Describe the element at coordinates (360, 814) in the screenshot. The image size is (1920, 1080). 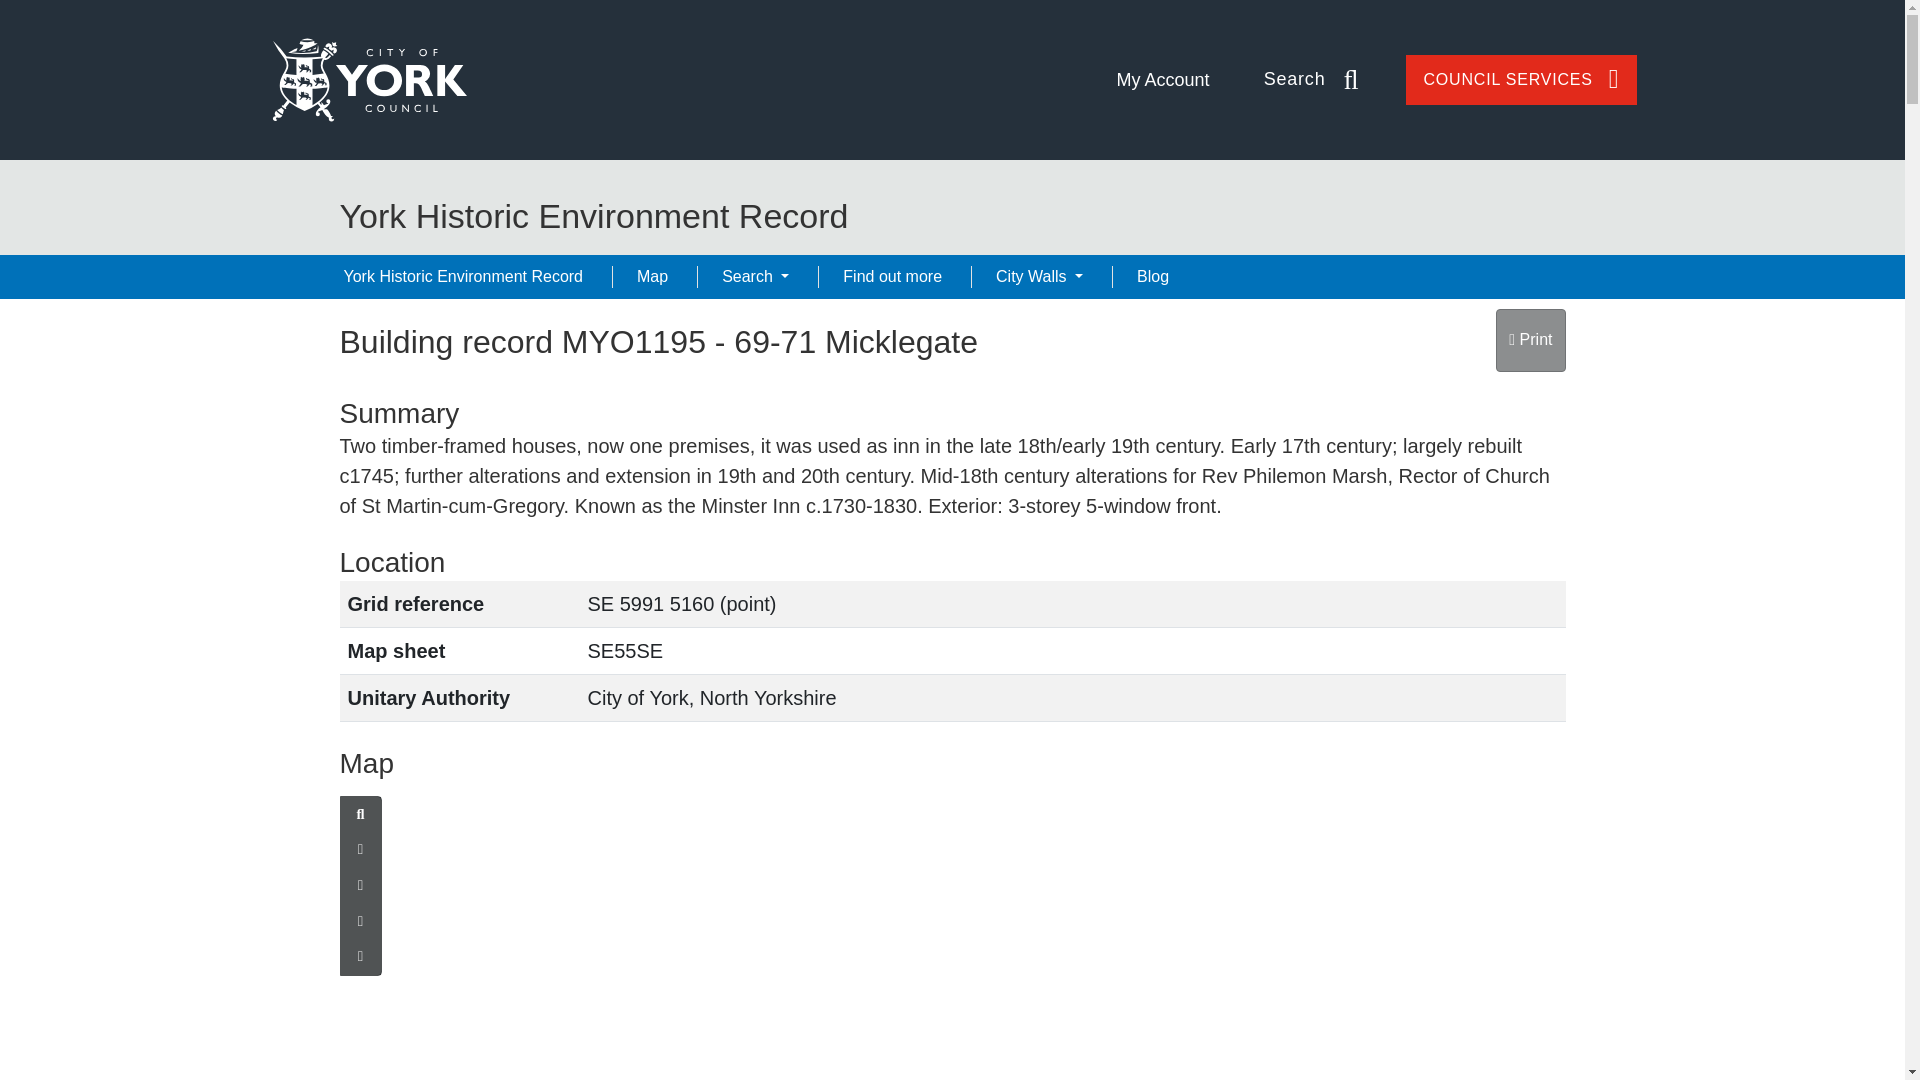
I see `Search` at that location.